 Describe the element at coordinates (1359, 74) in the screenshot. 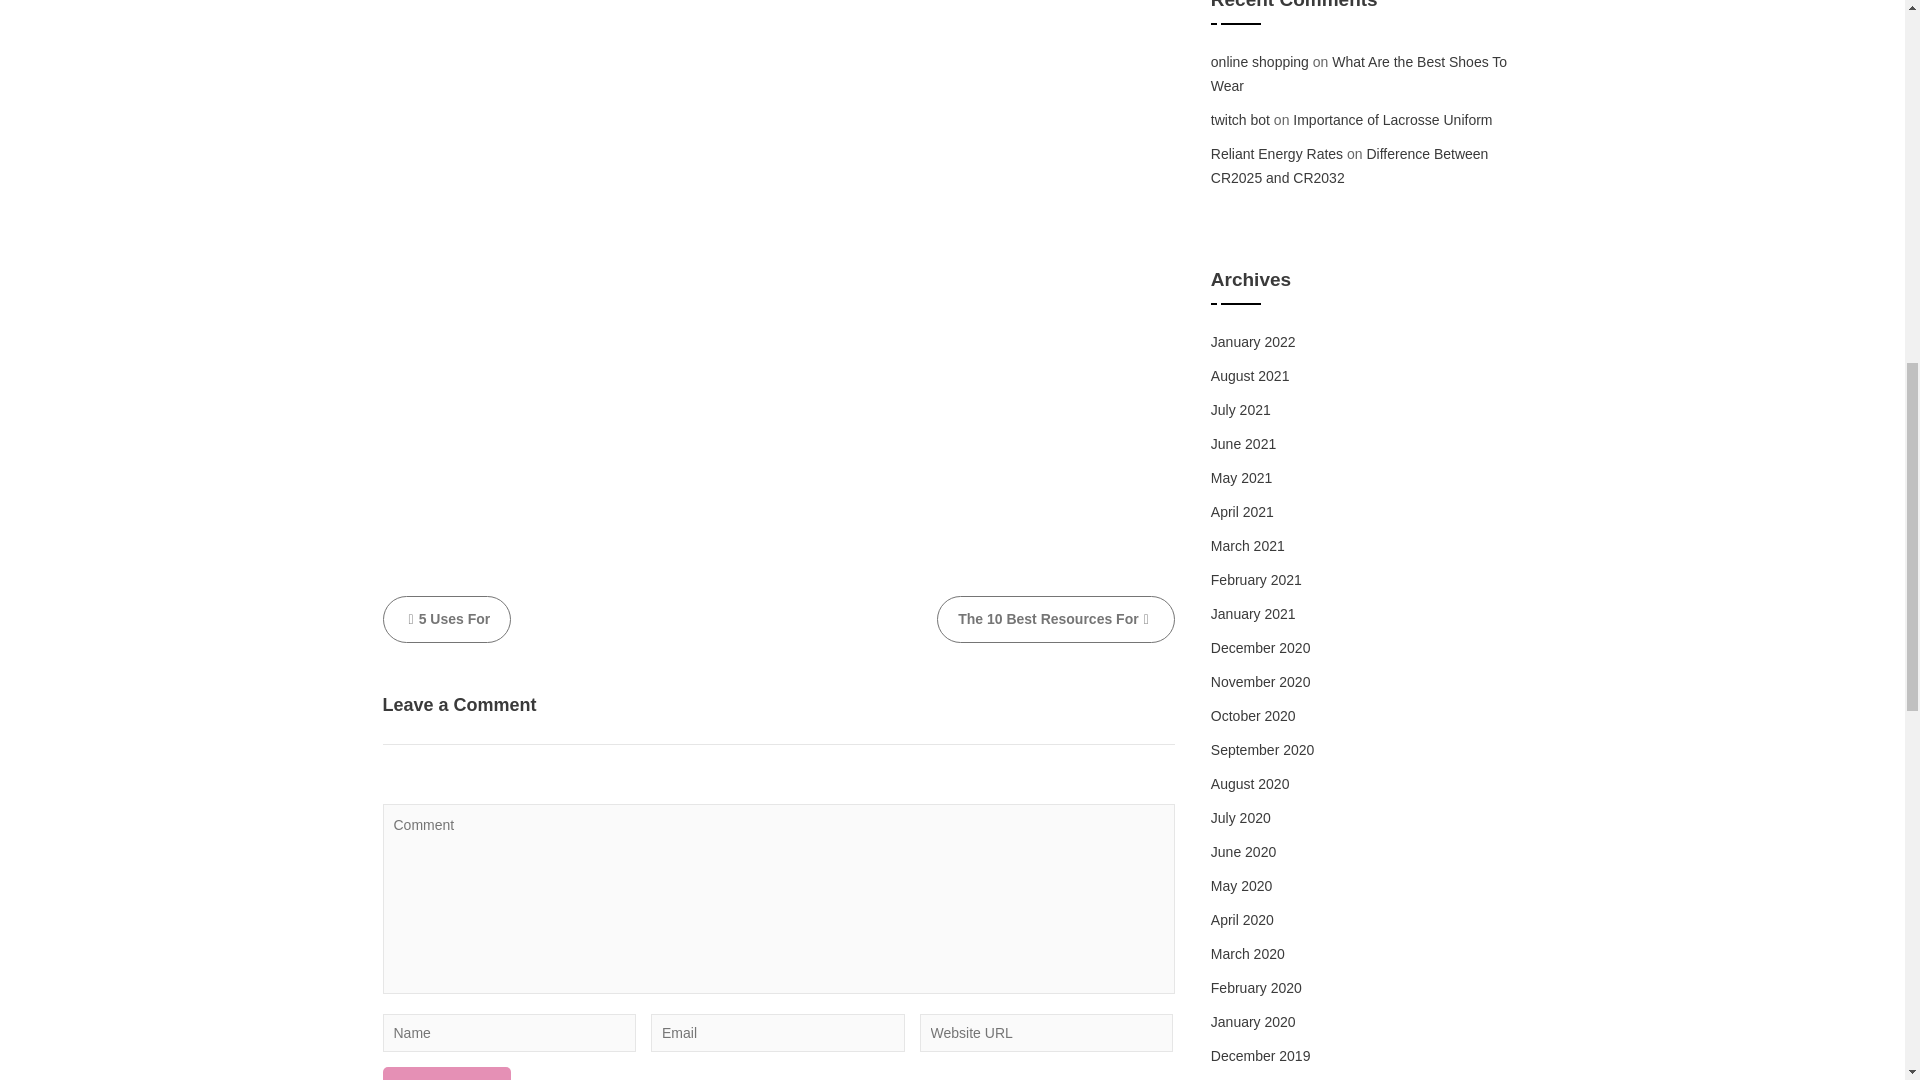

I see `What Are the Best Shoes To Wear` at that location.